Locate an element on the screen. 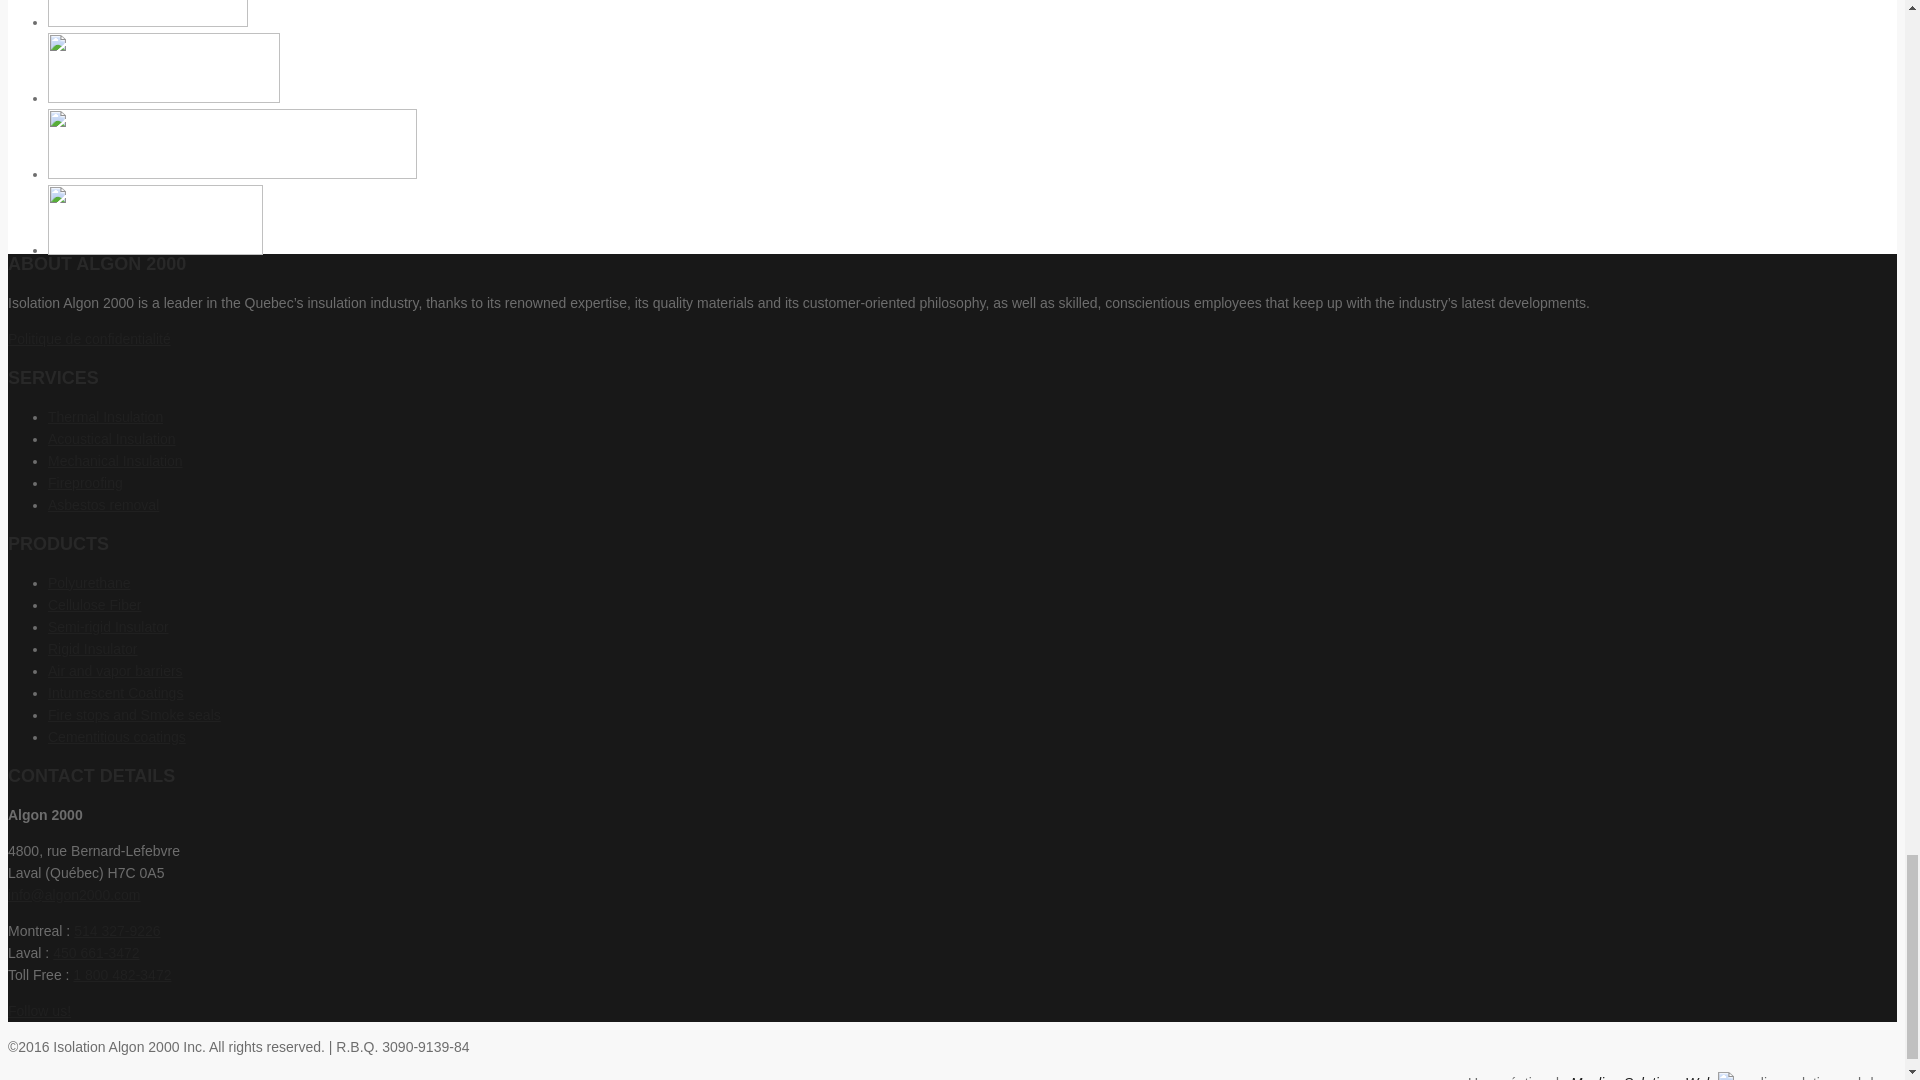 This screenshot has width=1920, height=1080. heatlok-soya-hfo-tm is located at coordinates (232, 144).